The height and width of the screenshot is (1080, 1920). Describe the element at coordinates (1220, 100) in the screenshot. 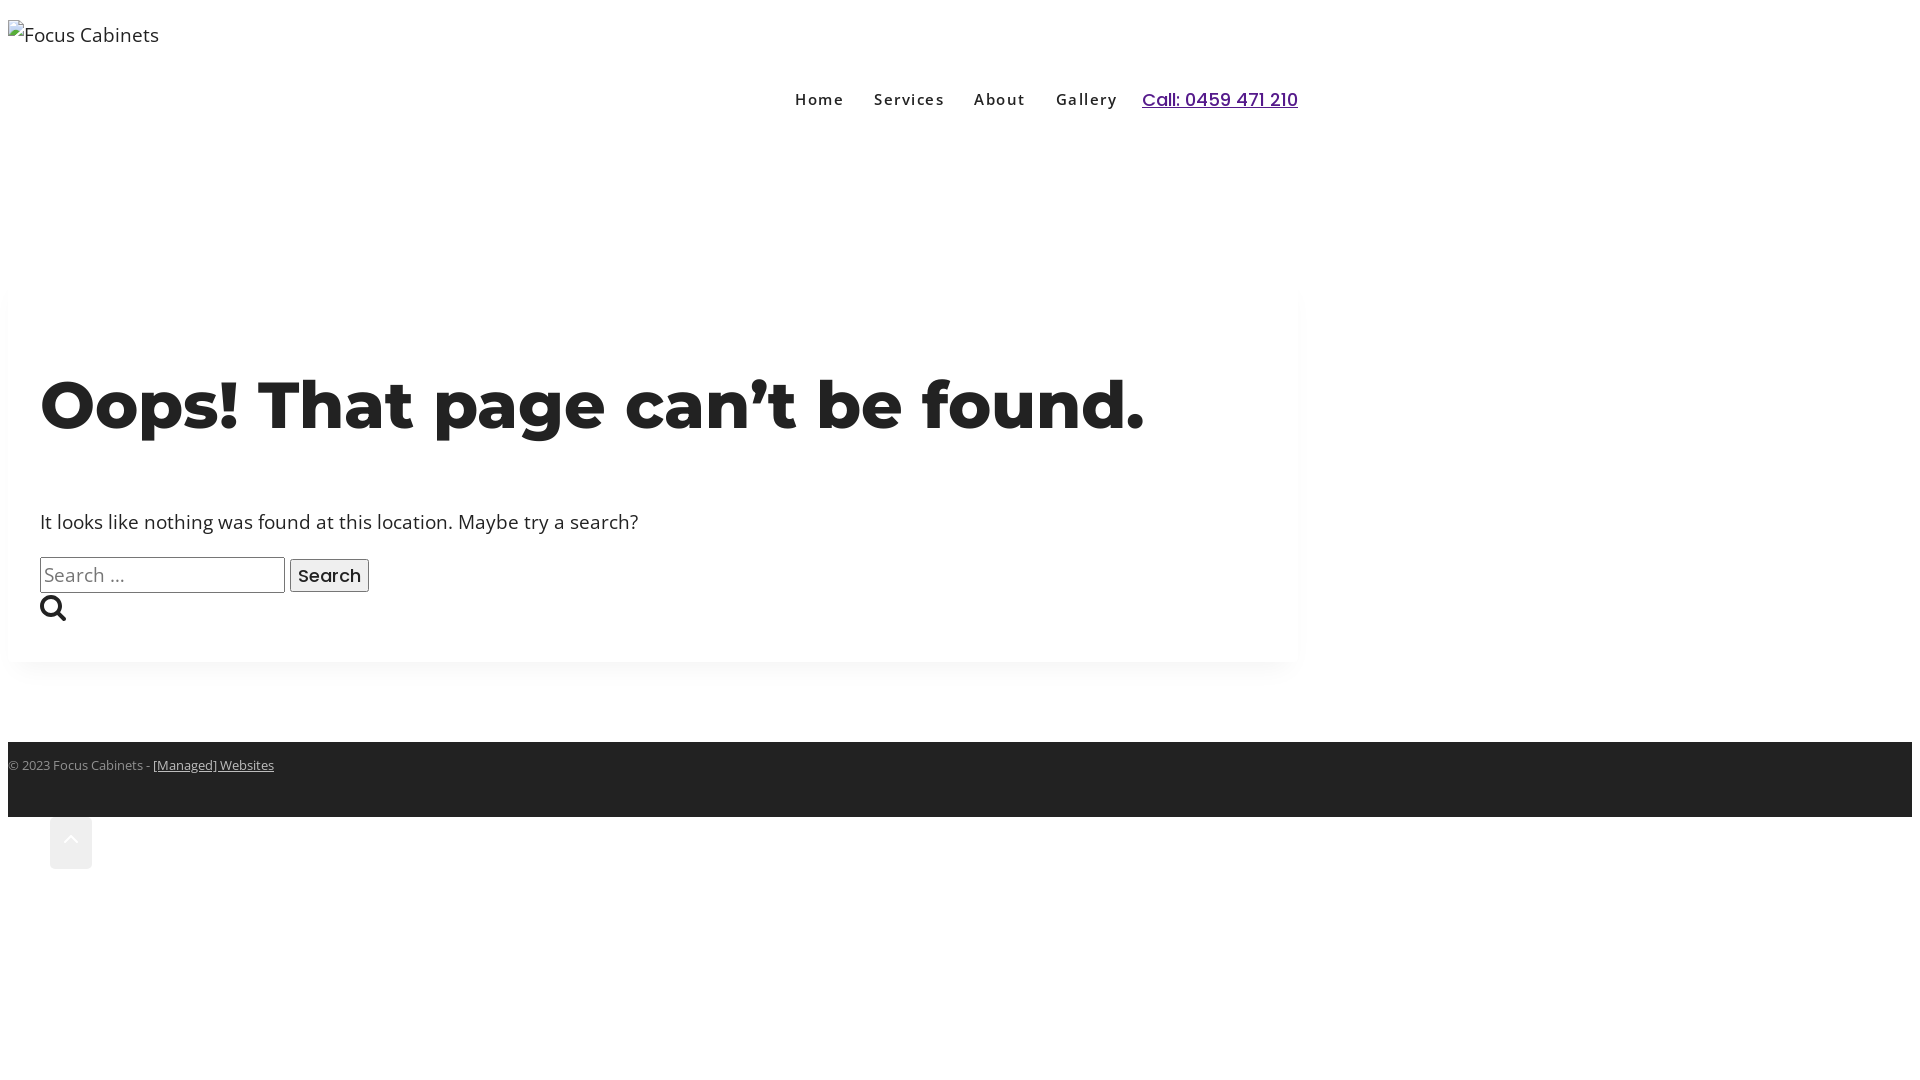

I see `Call: 0459 471 210` at that location.